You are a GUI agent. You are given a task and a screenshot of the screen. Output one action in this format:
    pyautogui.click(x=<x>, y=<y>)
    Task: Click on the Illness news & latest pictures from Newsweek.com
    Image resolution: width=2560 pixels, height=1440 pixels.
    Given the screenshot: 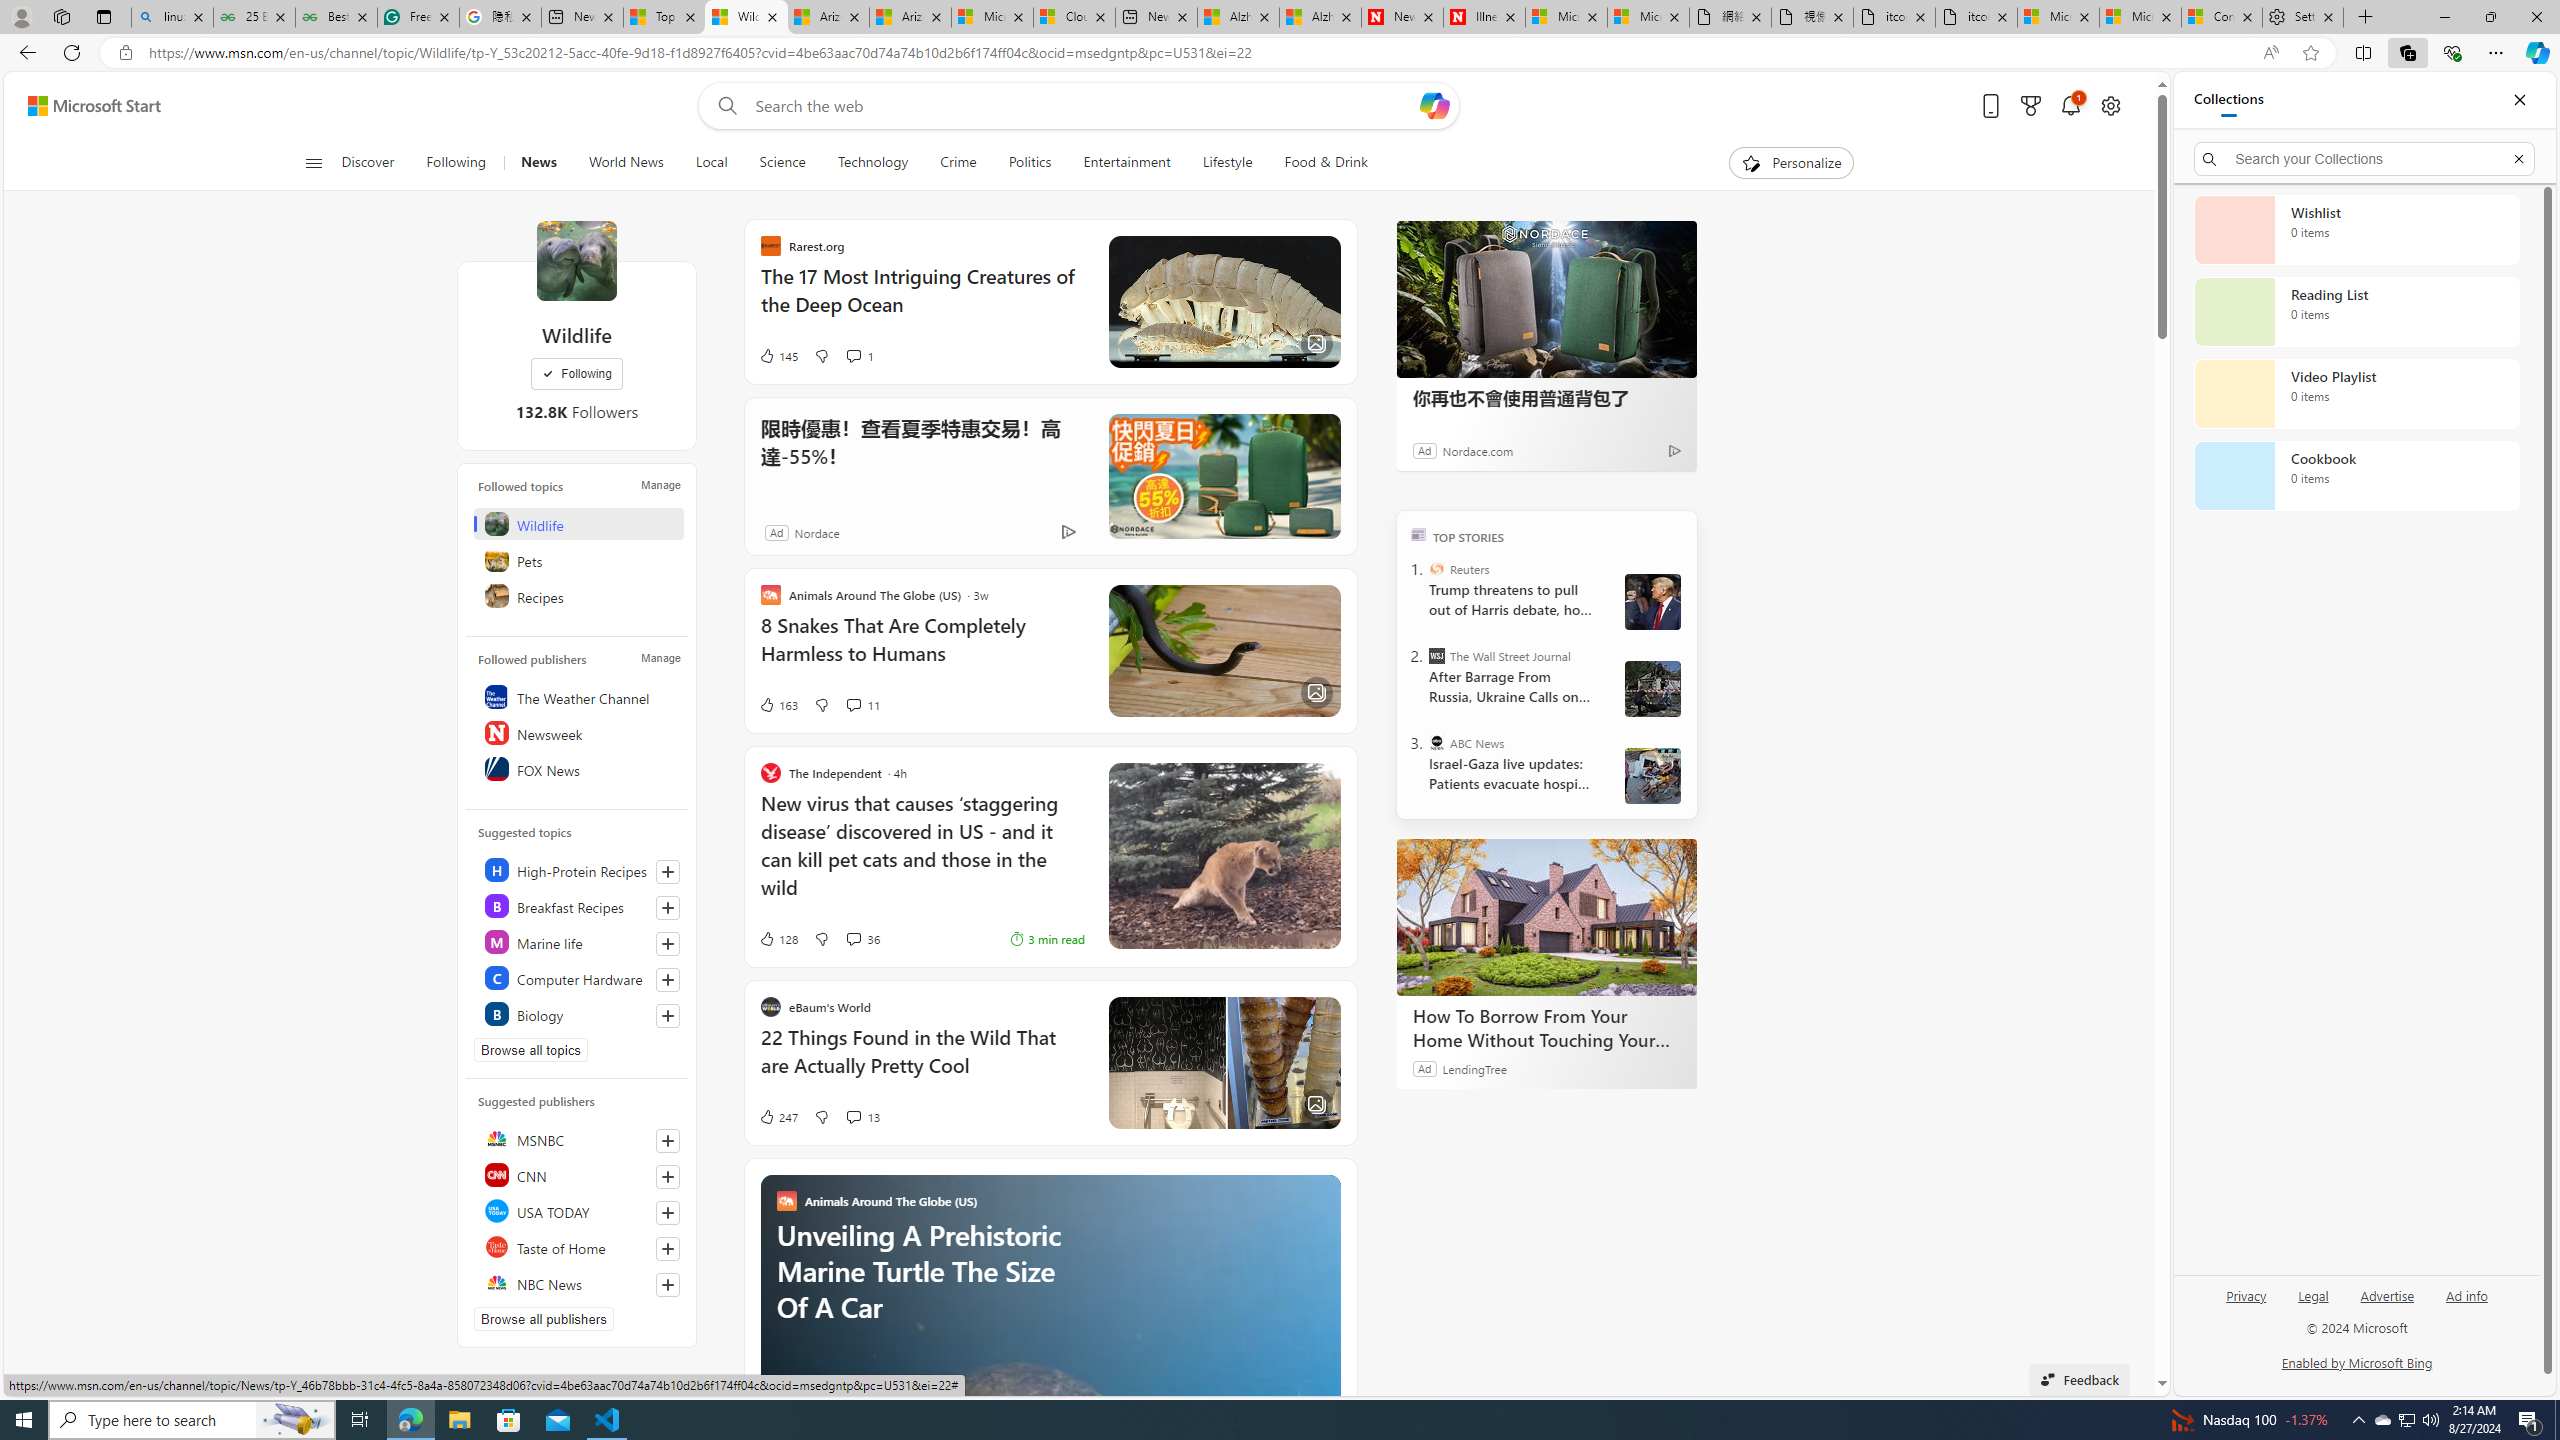 What is the action you would take?
    pyautogui.click(x=1484, y=17)
    